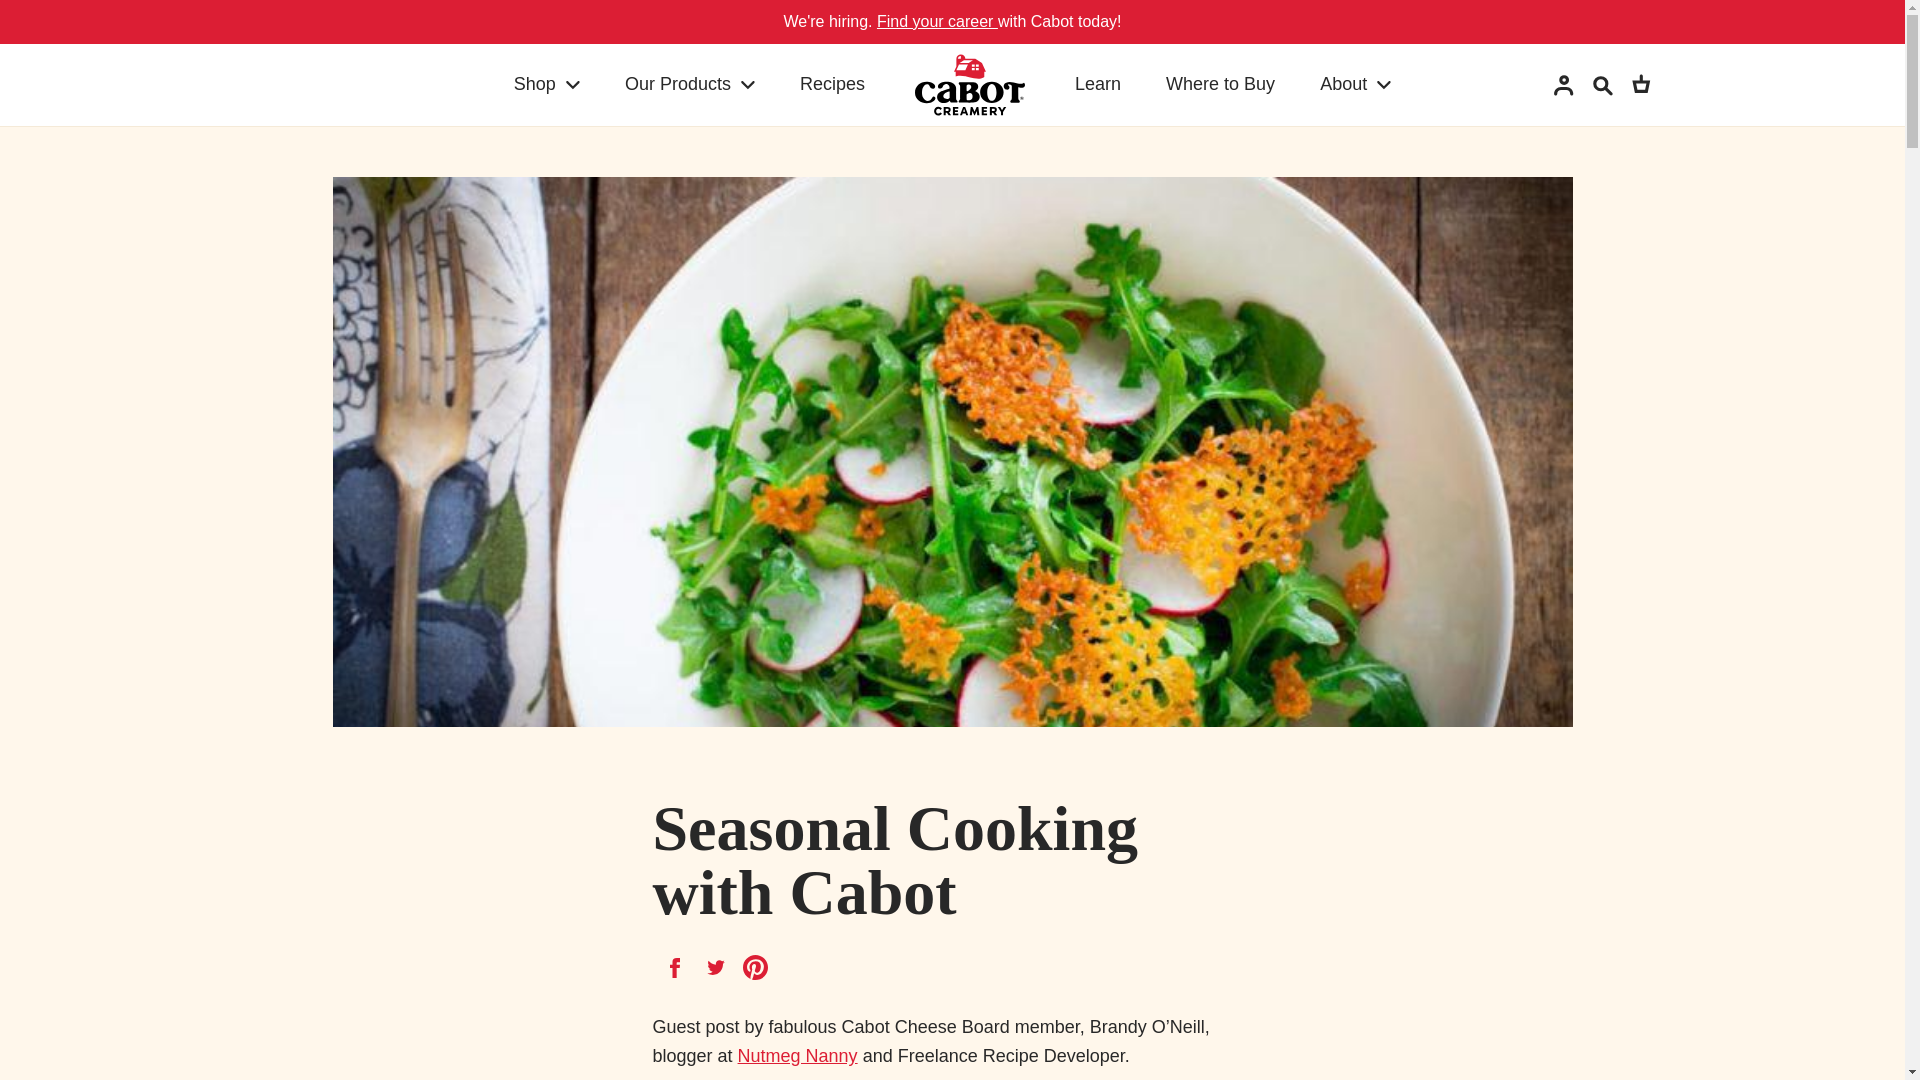  Describe the element at coordinates (938, 21) in the screenshot. I see `Careers` at that location.